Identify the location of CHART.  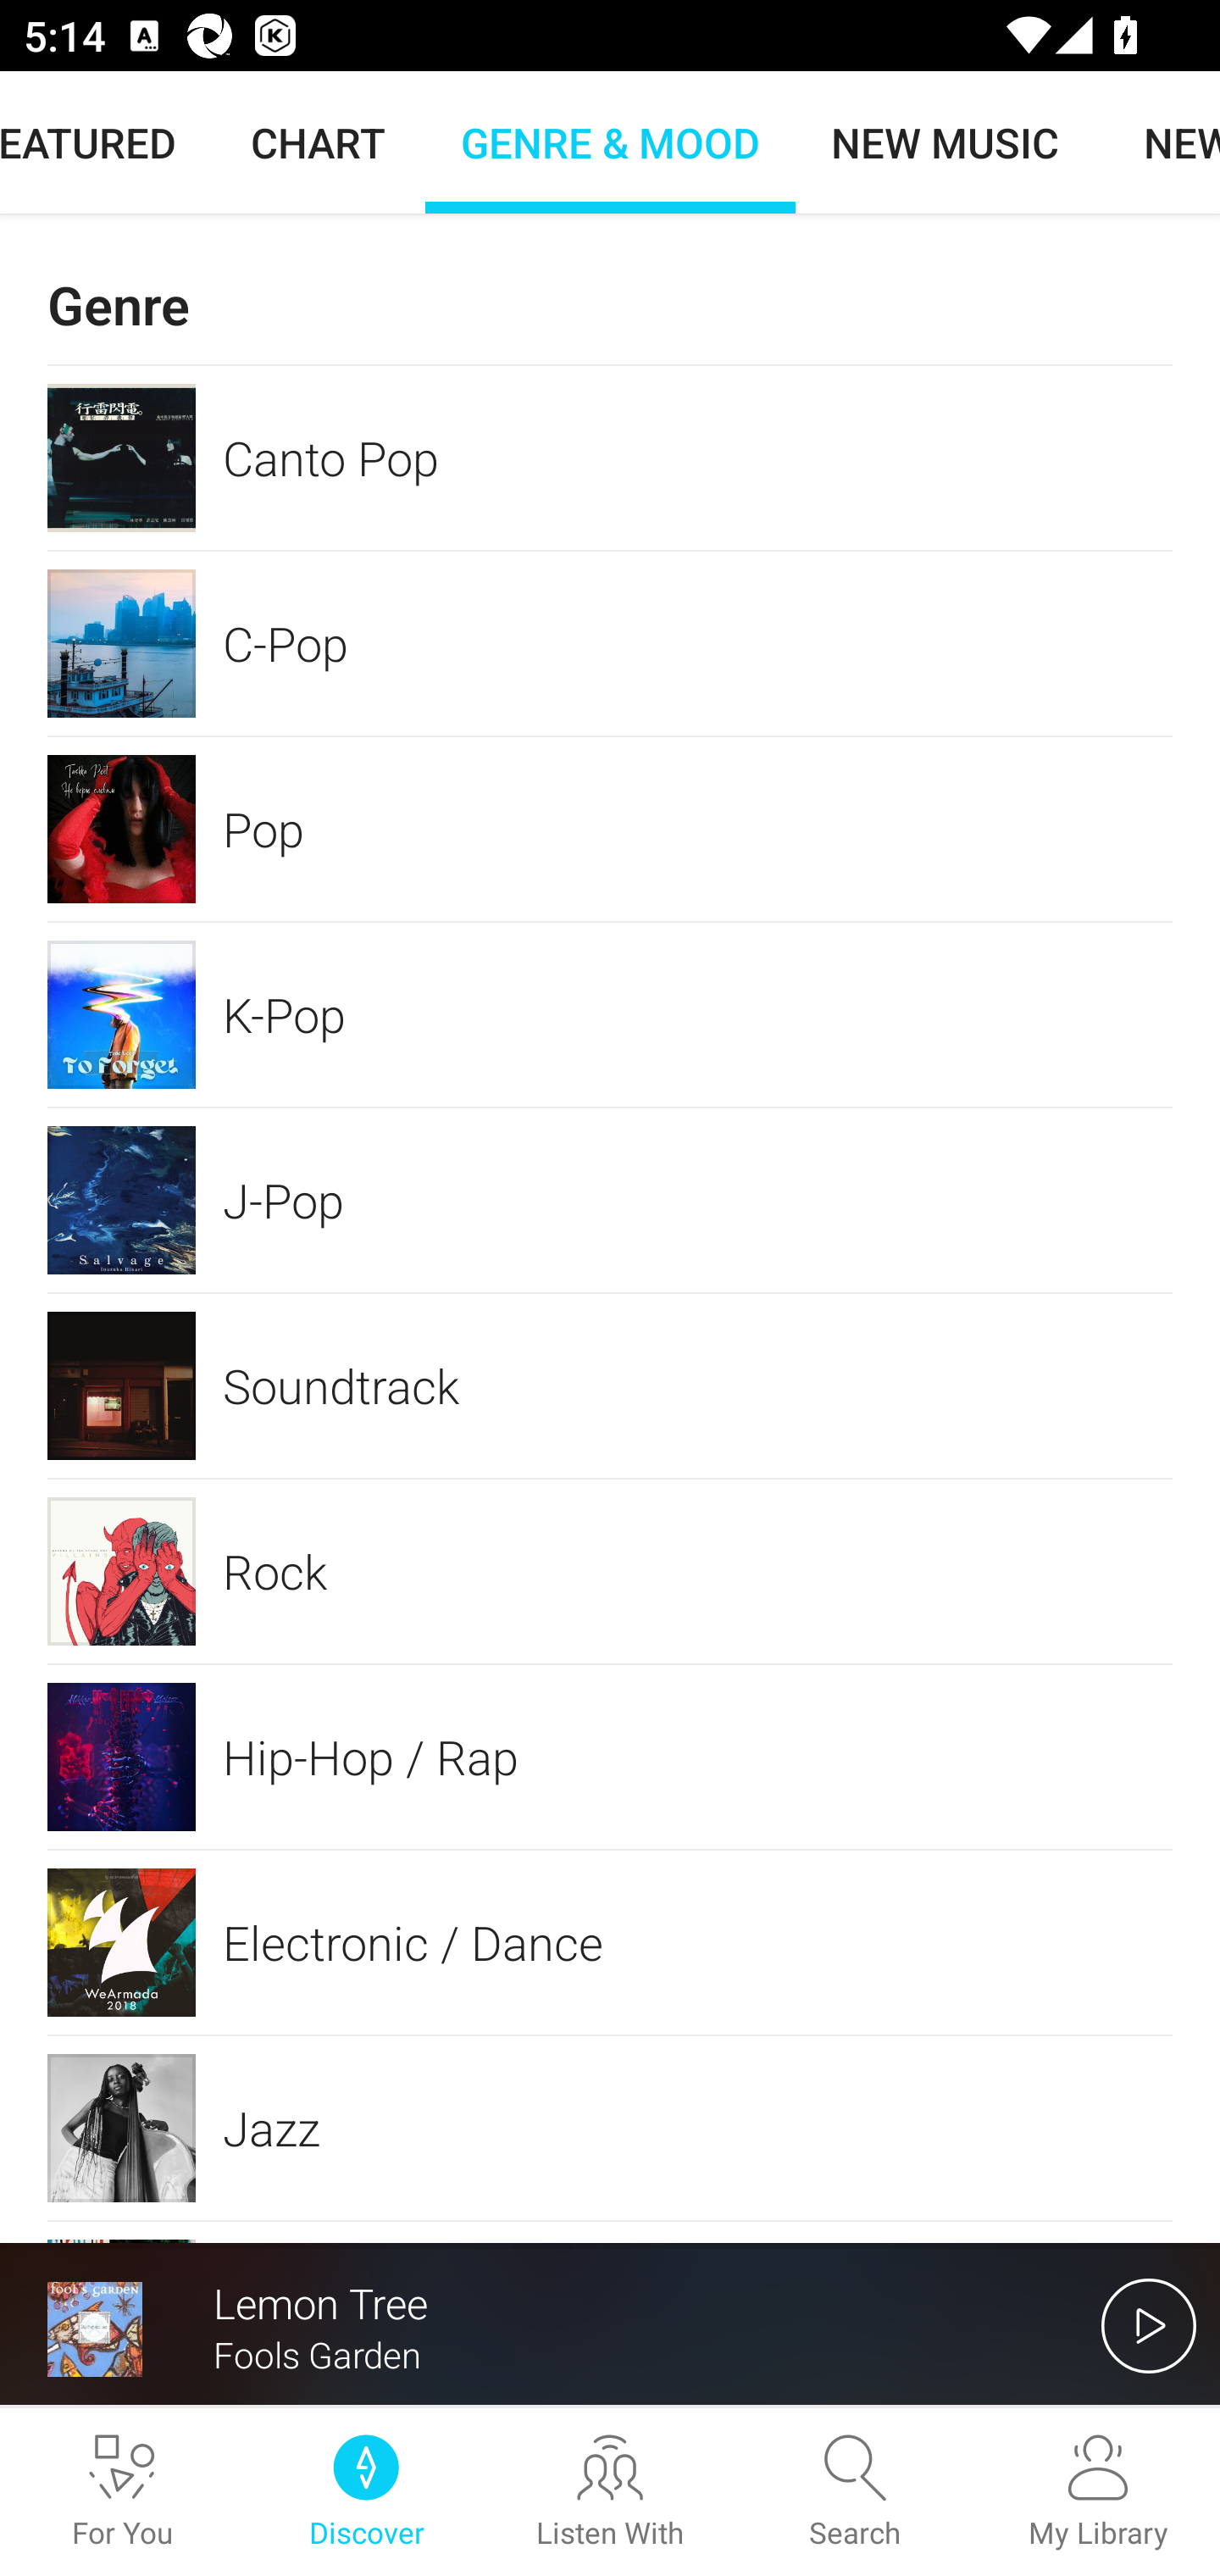
(319, 142).